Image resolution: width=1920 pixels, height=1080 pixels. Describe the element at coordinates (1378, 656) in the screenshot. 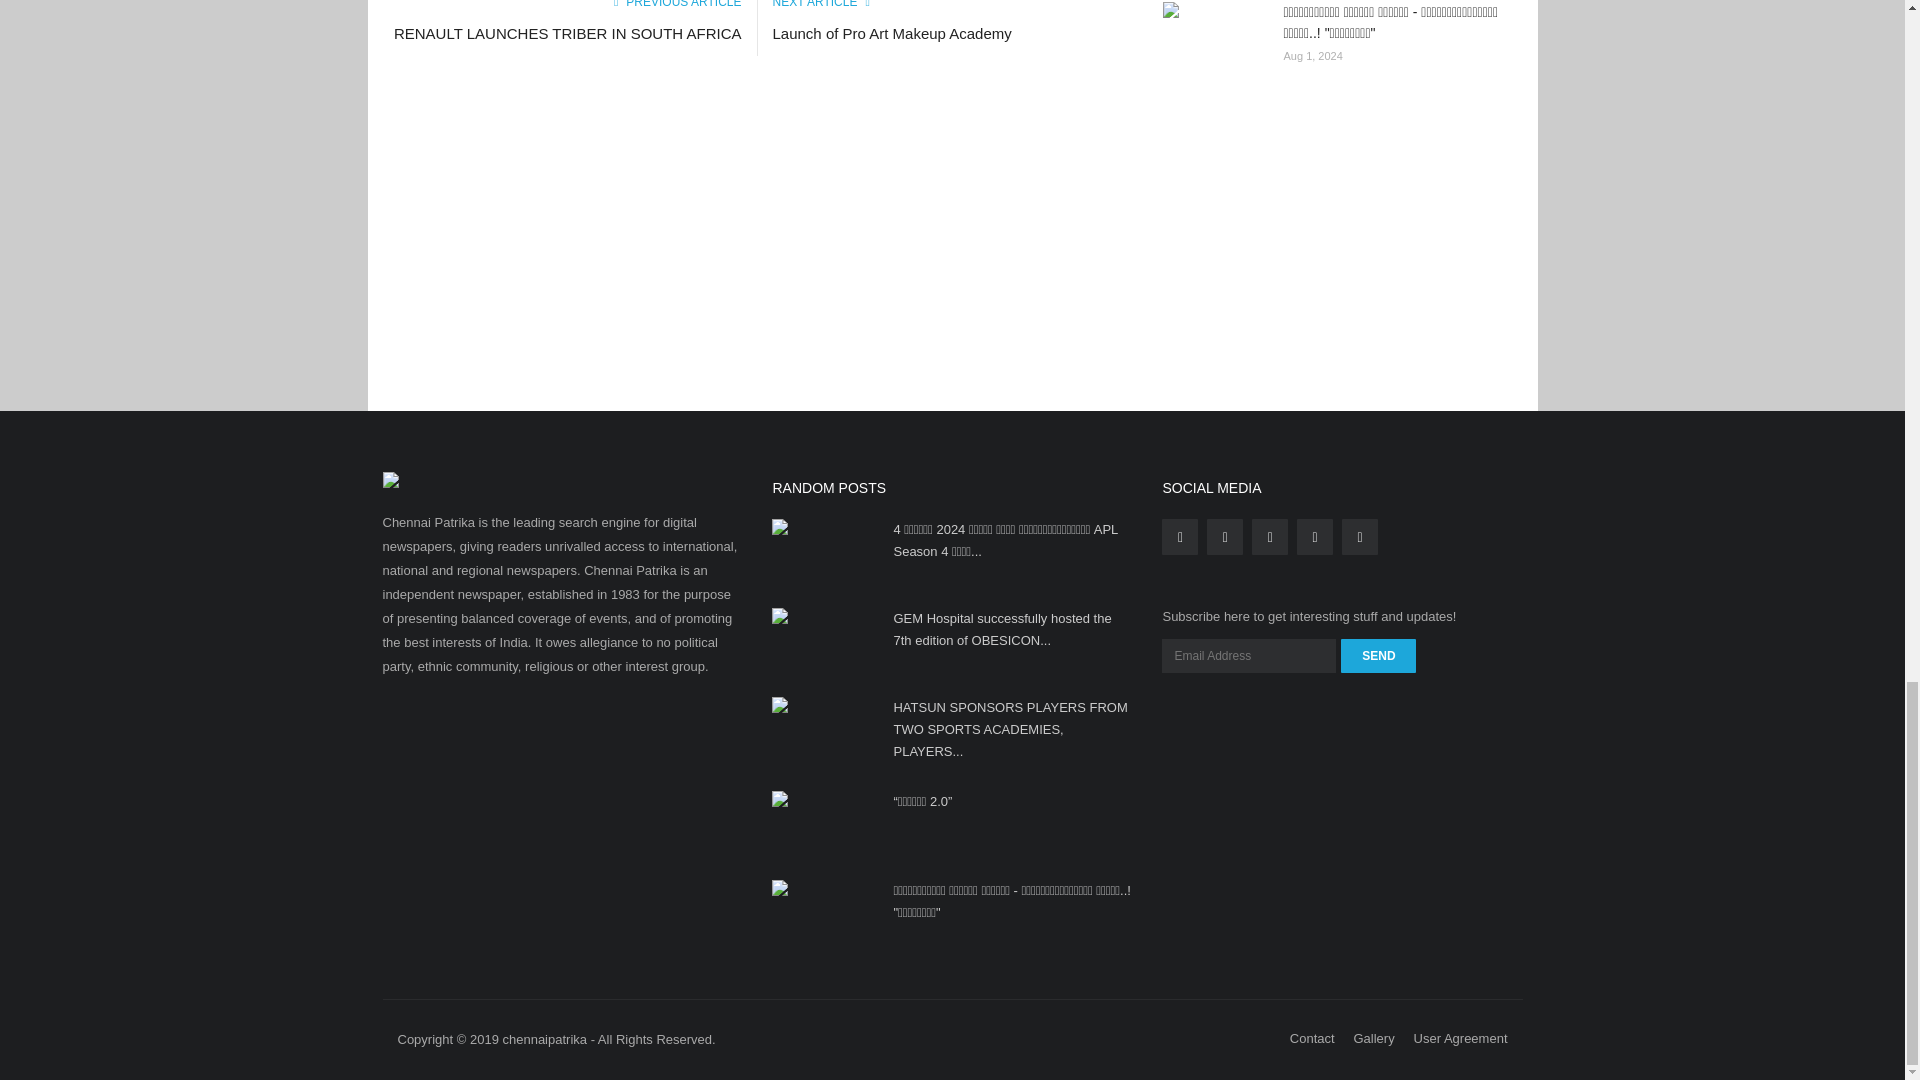

I see `Send` at that location.